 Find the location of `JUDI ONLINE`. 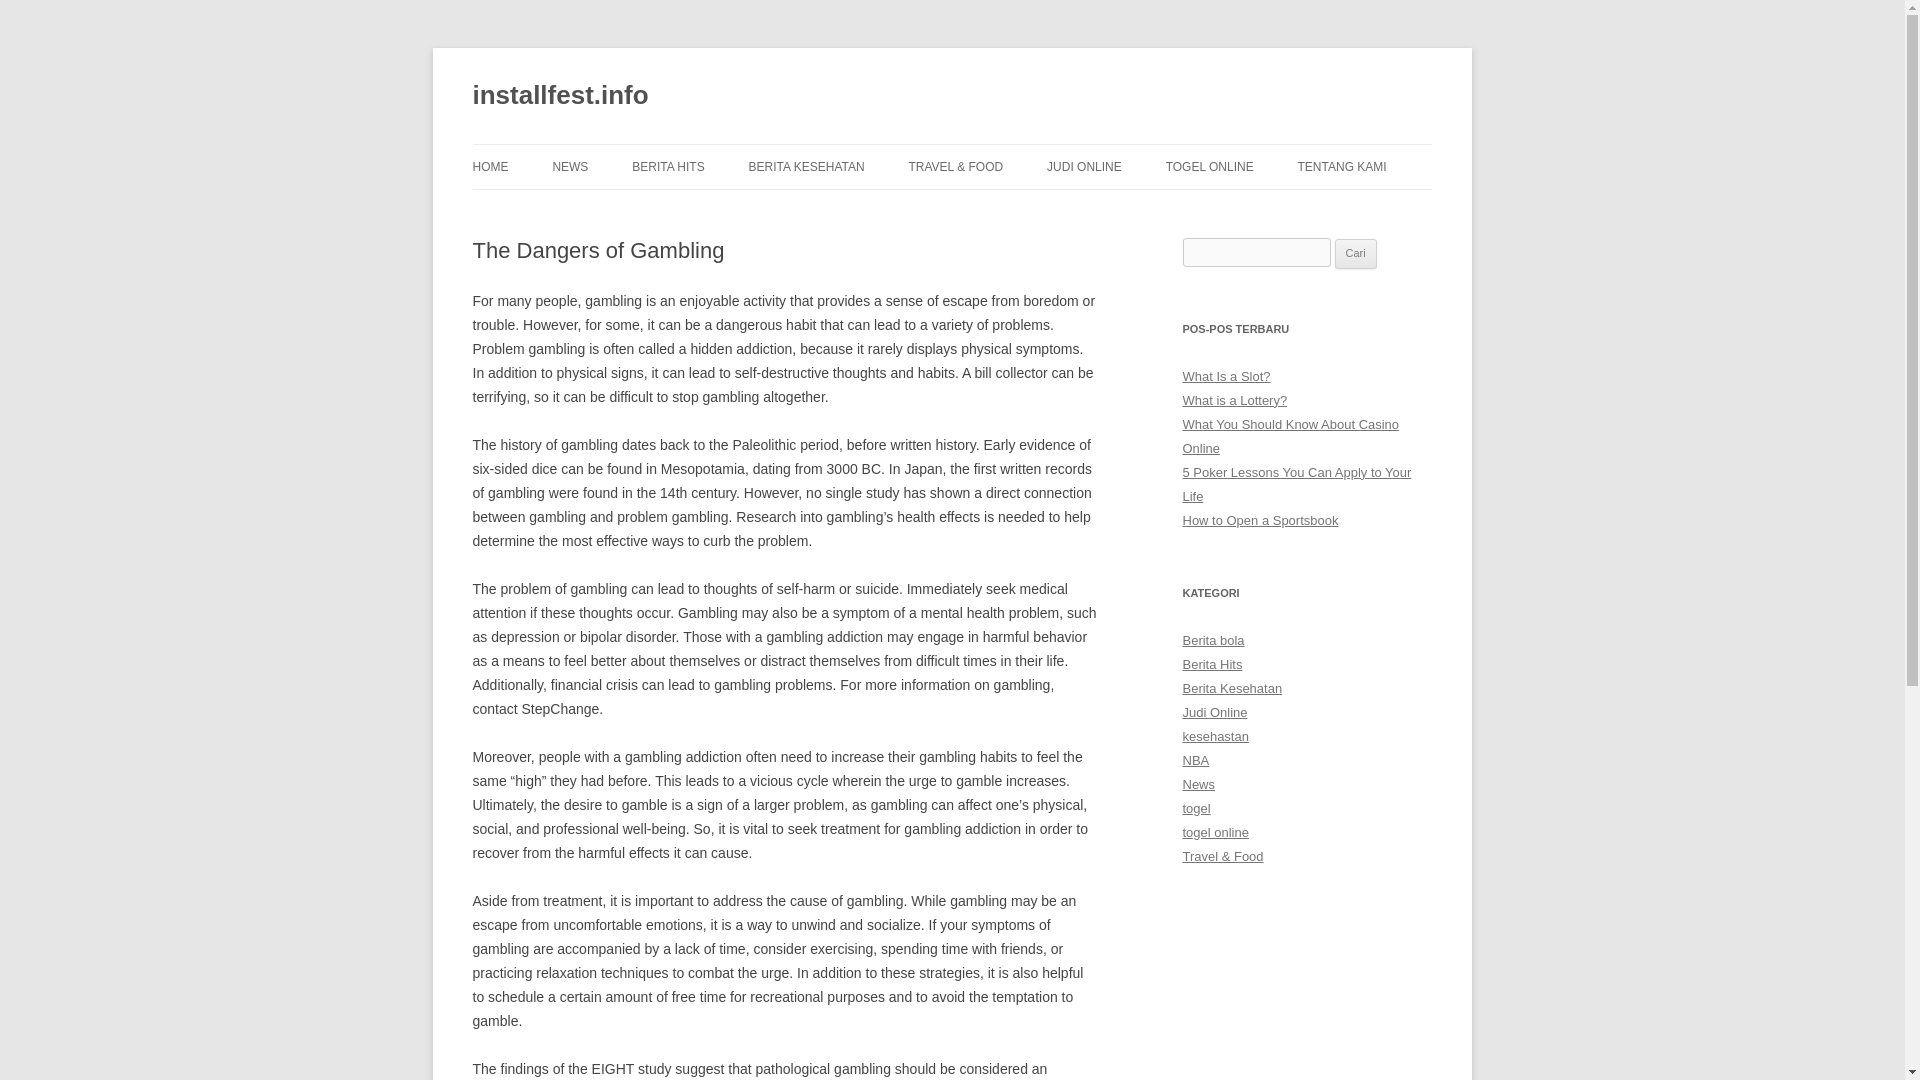

JUDI ONLINE is located at coordinates (1084, 166).